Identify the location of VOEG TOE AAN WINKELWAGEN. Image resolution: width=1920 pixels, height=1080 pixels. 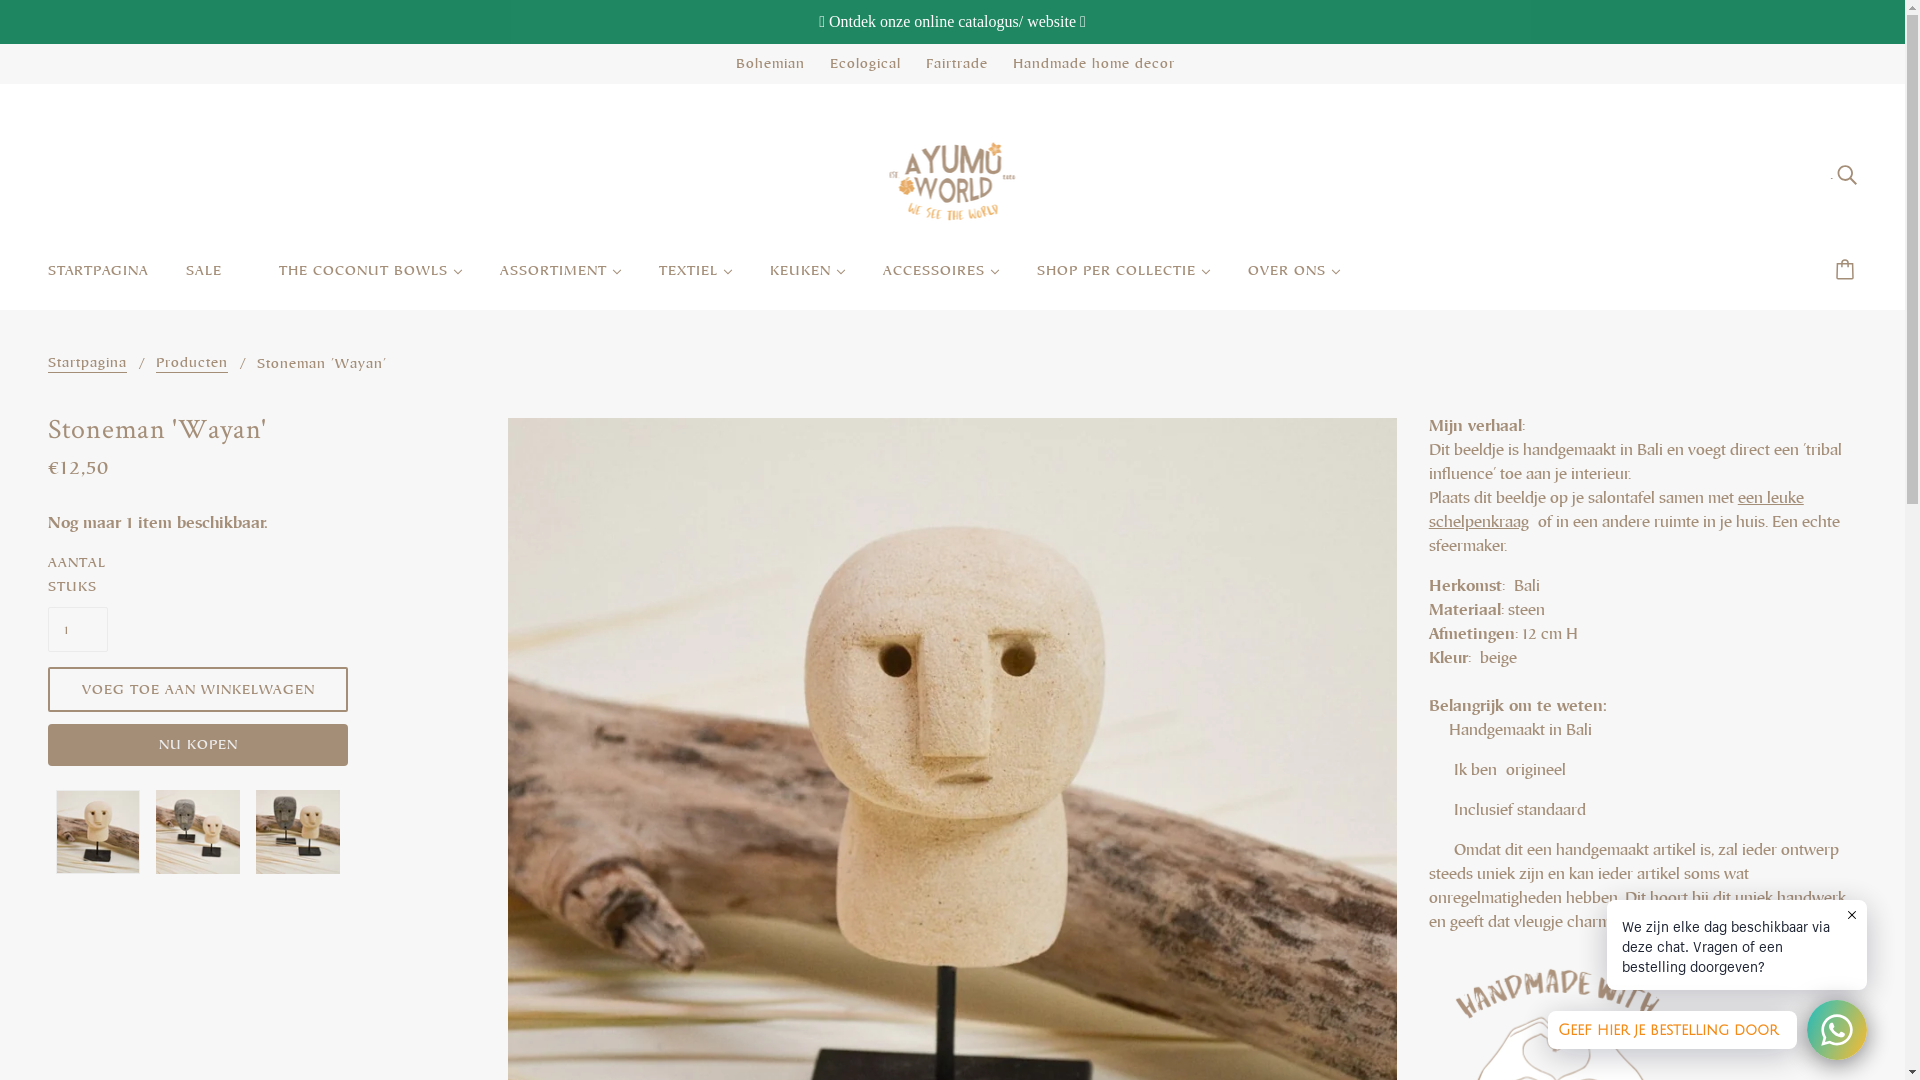
(198, 690).